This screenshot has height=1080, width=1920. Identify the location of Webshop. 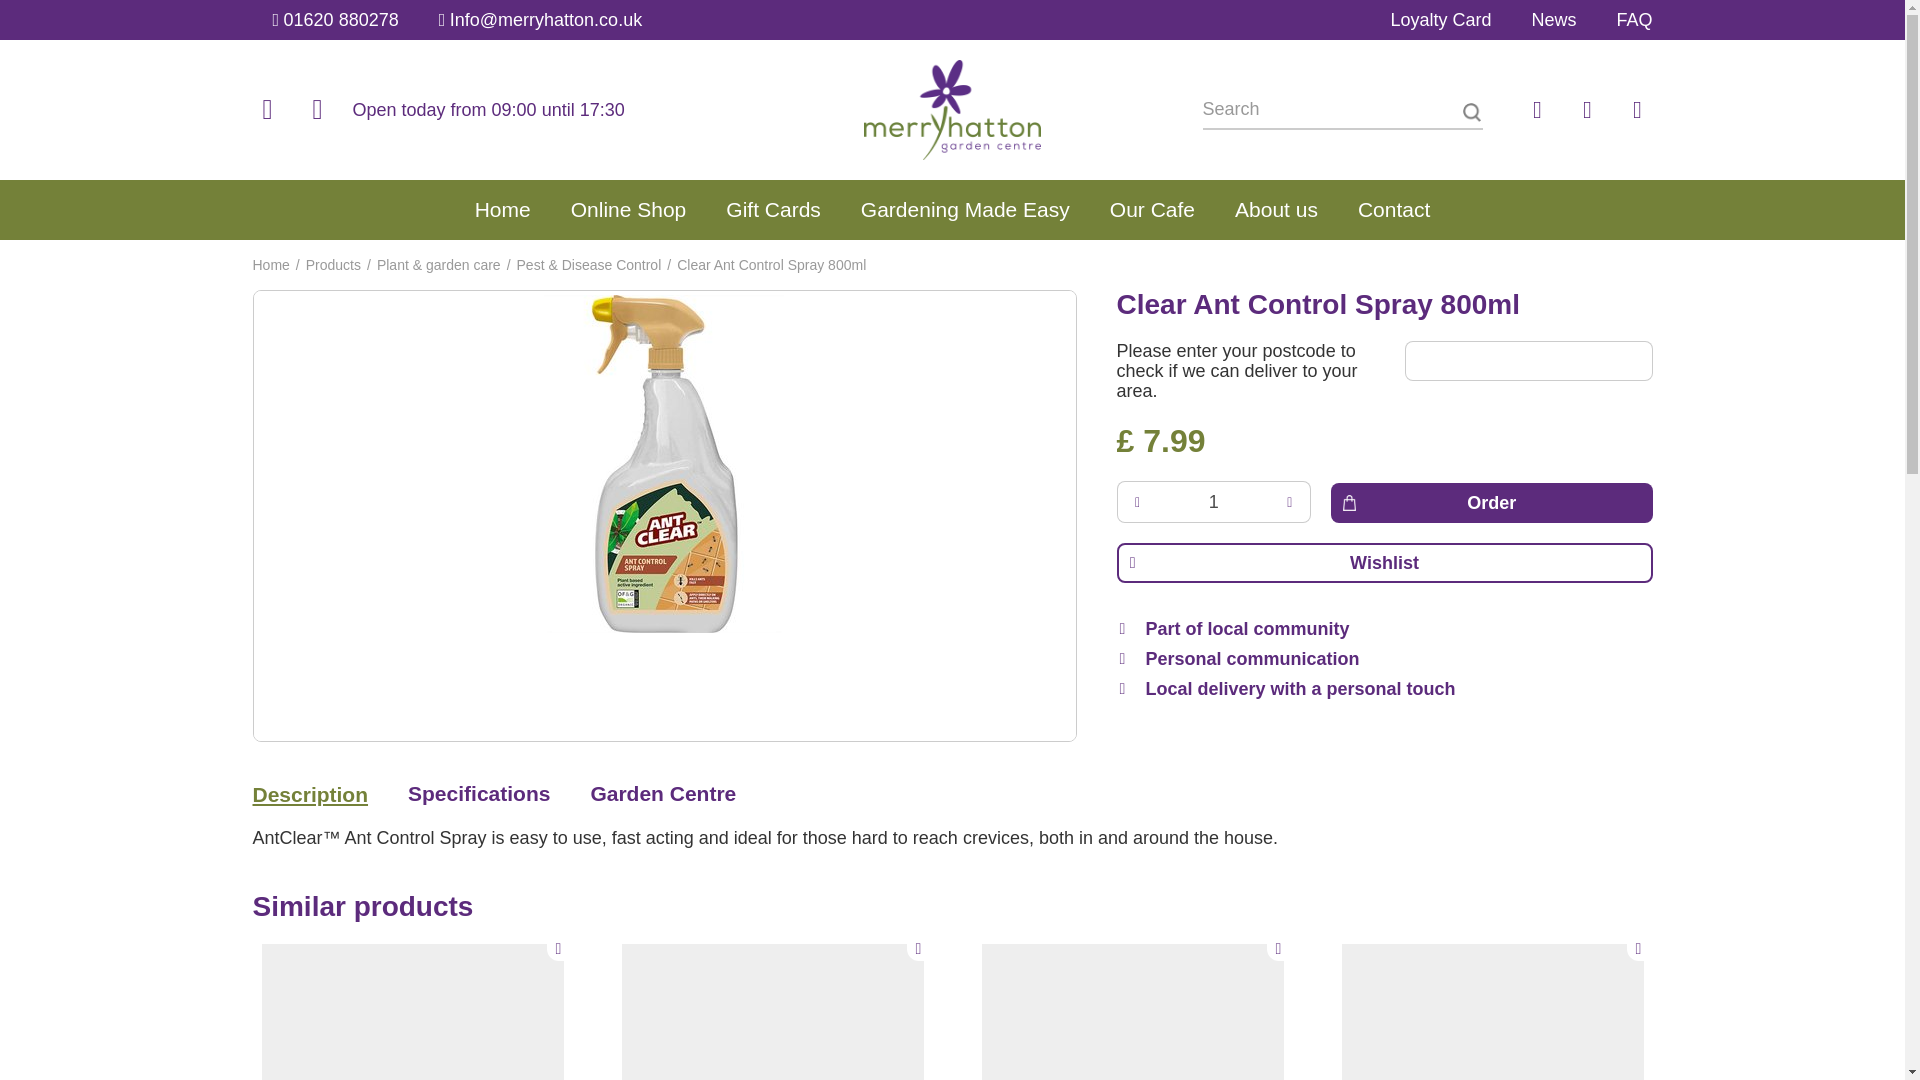
(628, 210).